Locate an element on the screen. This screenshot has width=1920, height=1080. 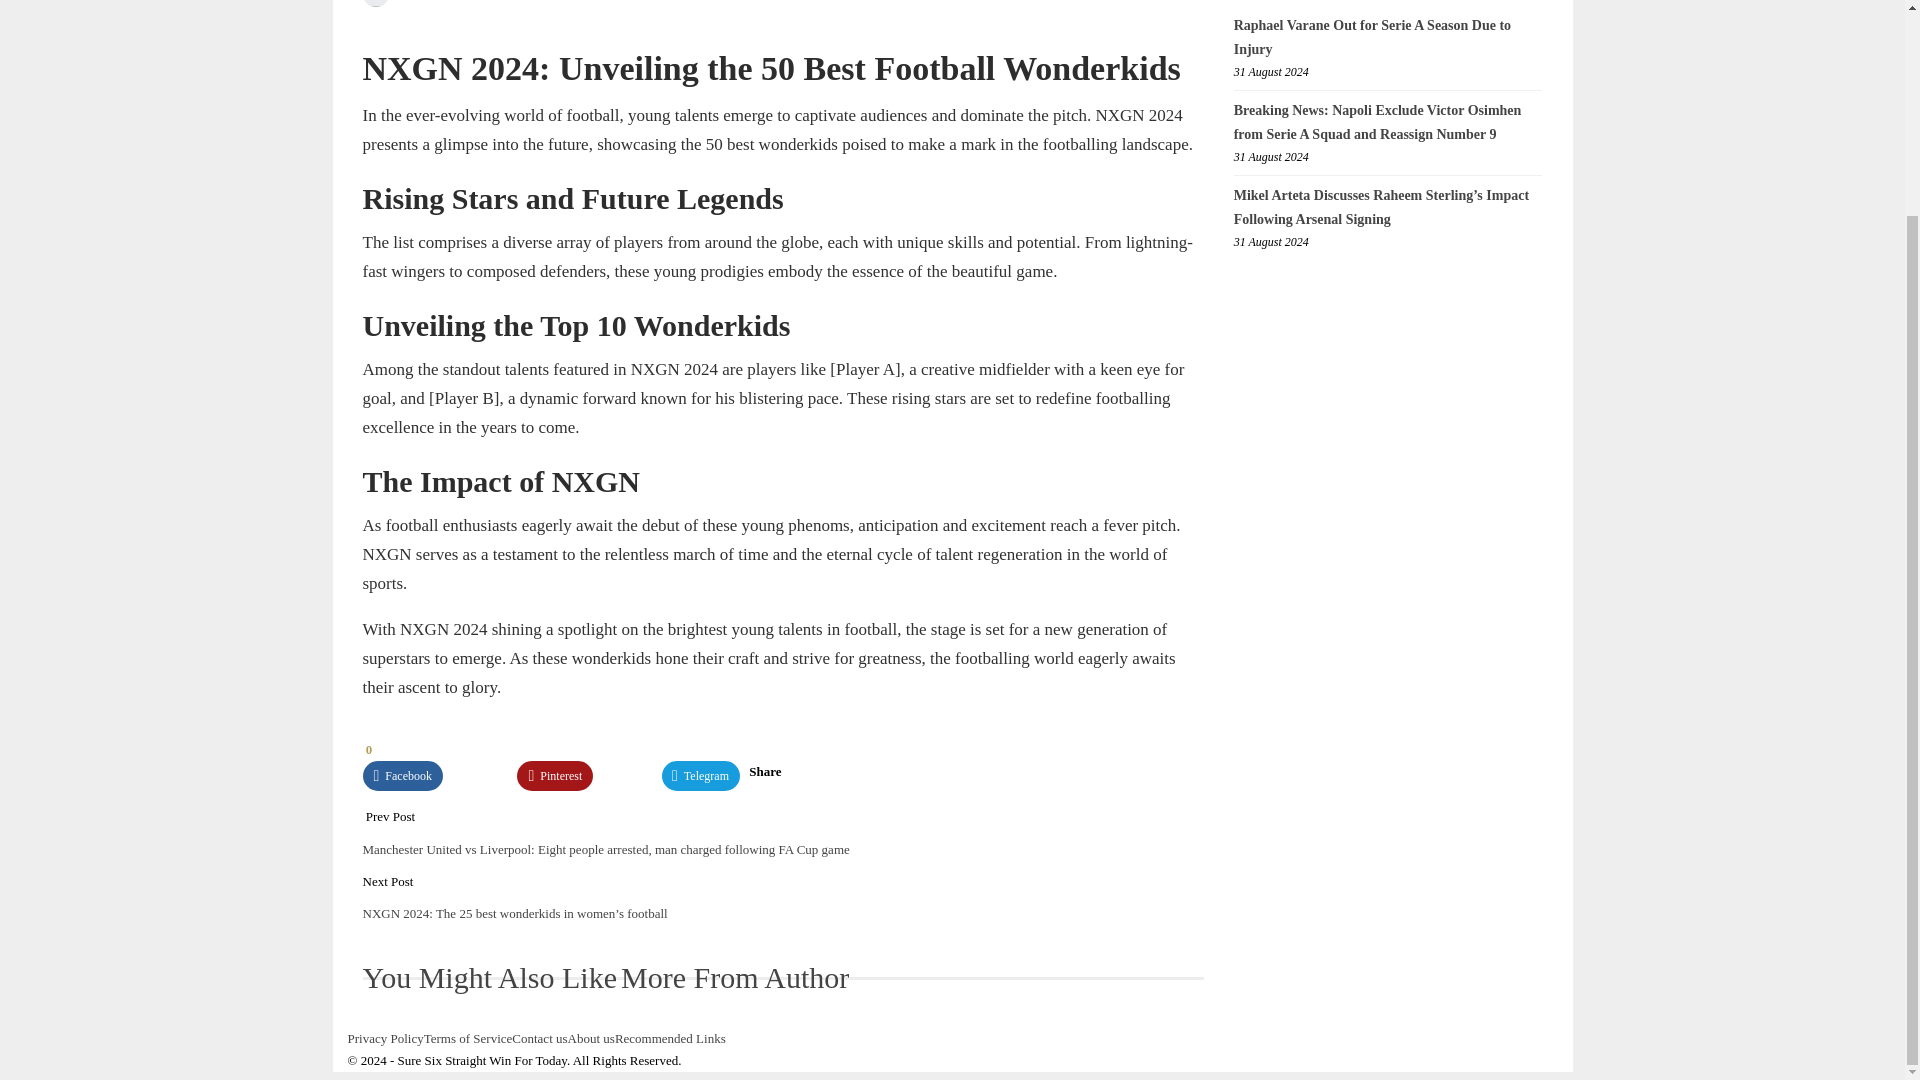
Browse Author Articles is located at coordinates (400, 3).